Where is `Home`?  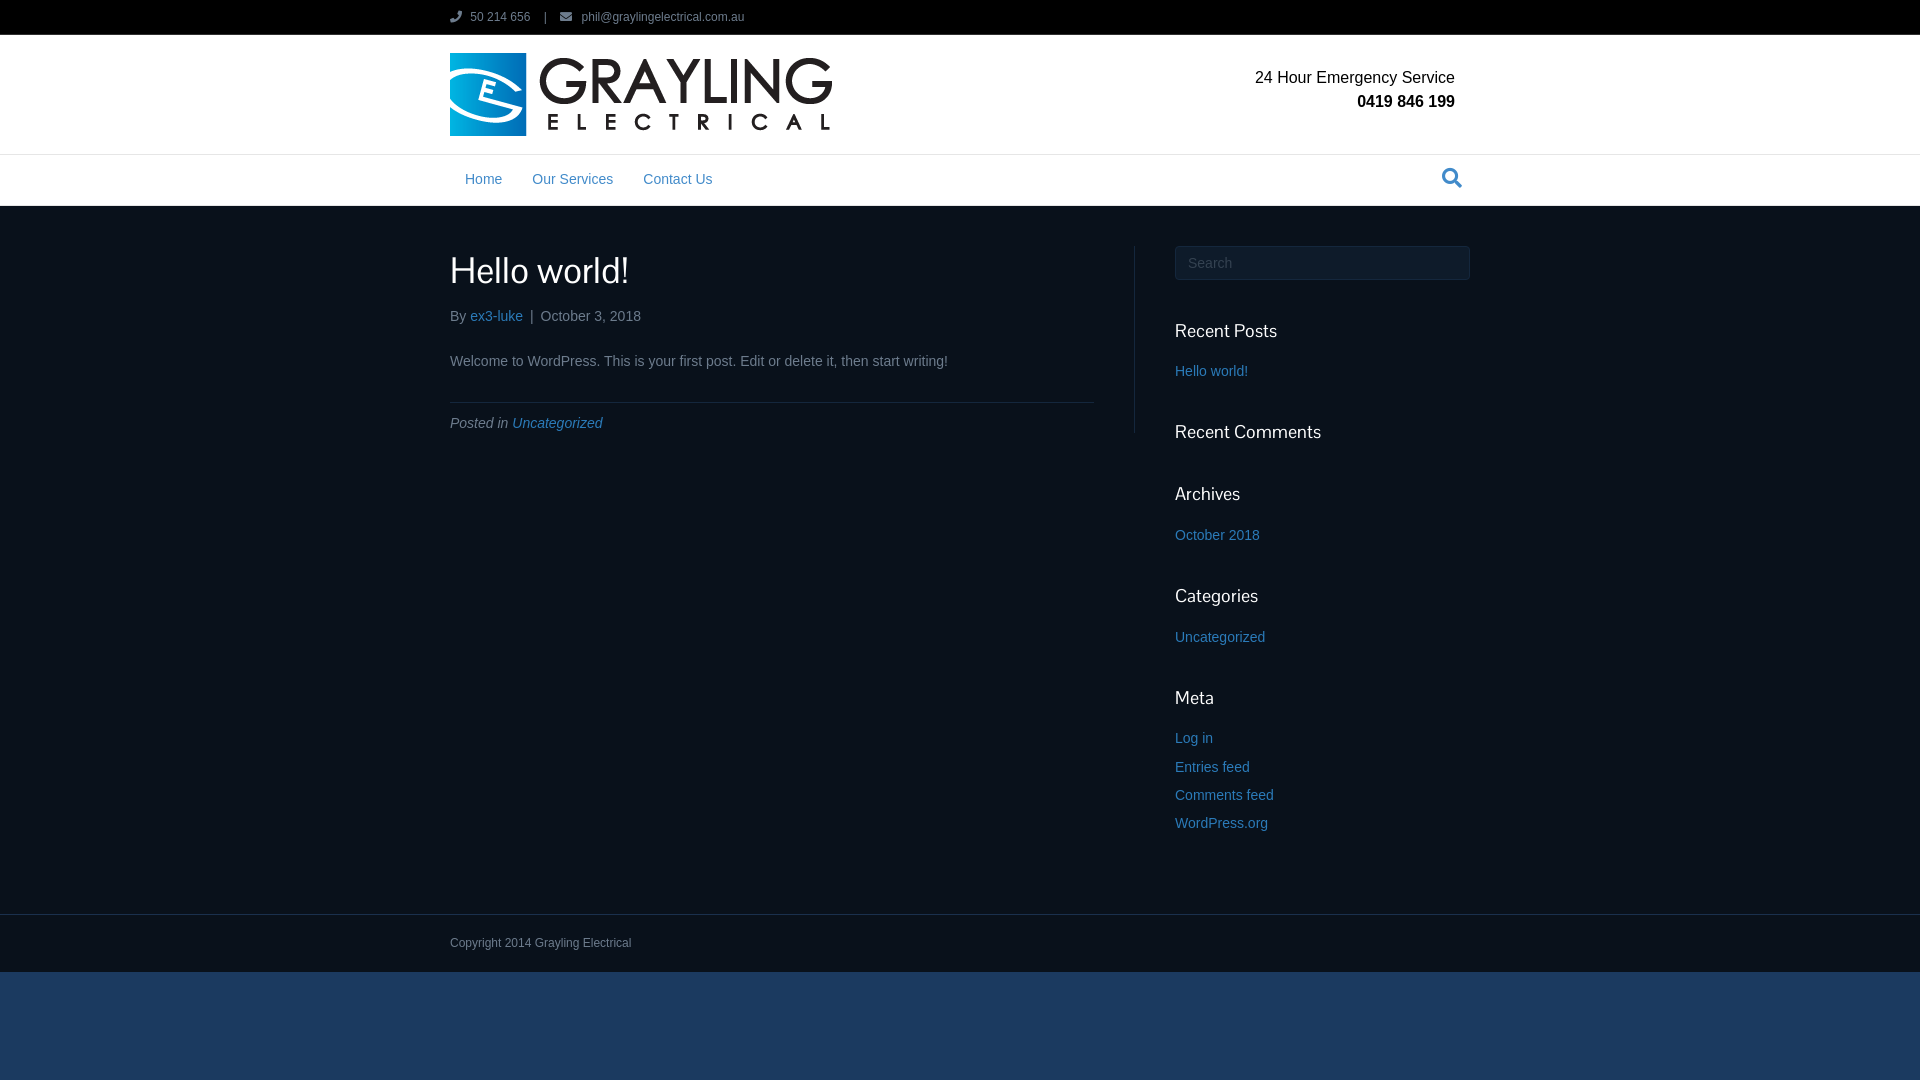 Home is located at coordinates (484, 180).